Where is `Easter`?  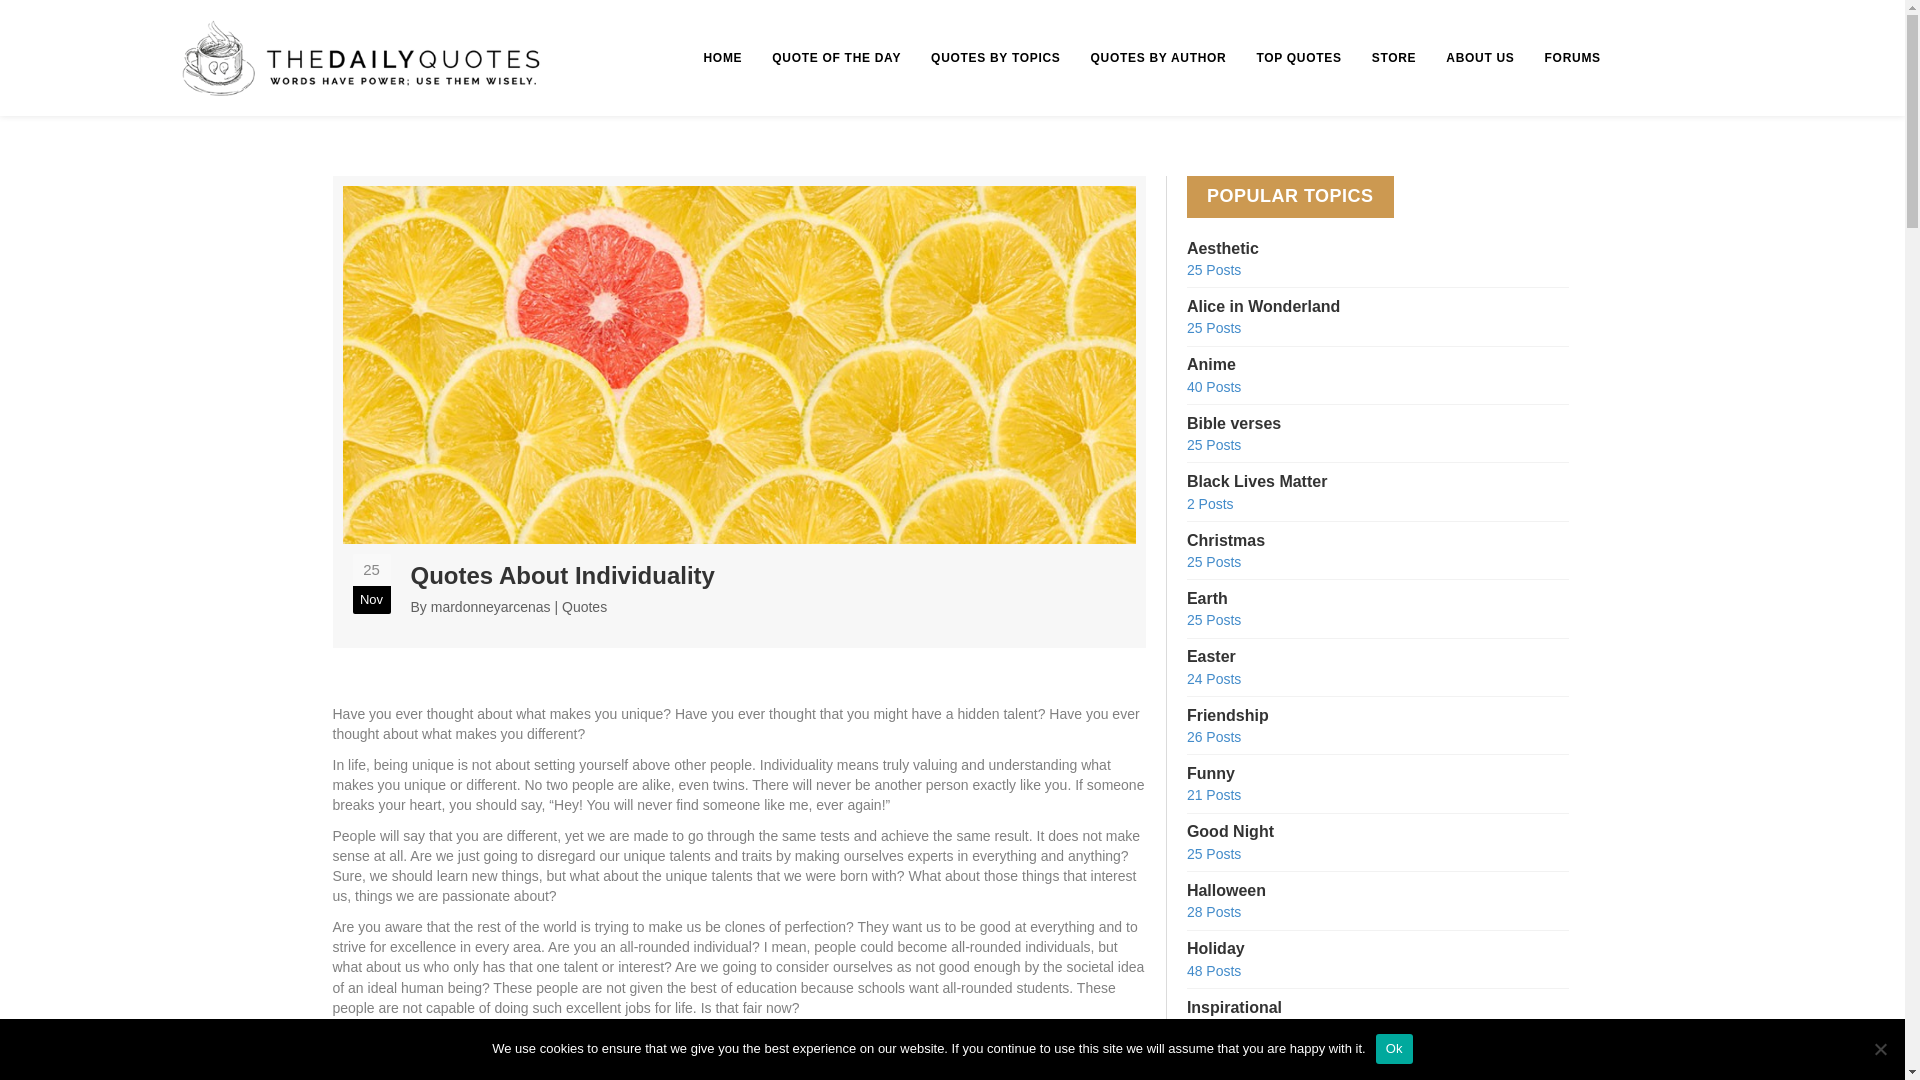 Easter is located at coordinates (1377, 788).